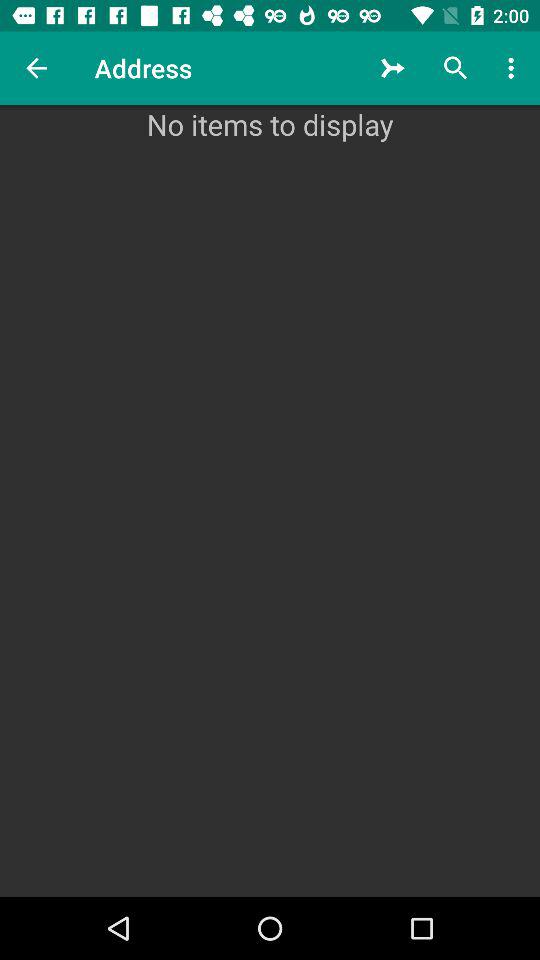  I want to click on tap the icon next to address, so click(392, 68).